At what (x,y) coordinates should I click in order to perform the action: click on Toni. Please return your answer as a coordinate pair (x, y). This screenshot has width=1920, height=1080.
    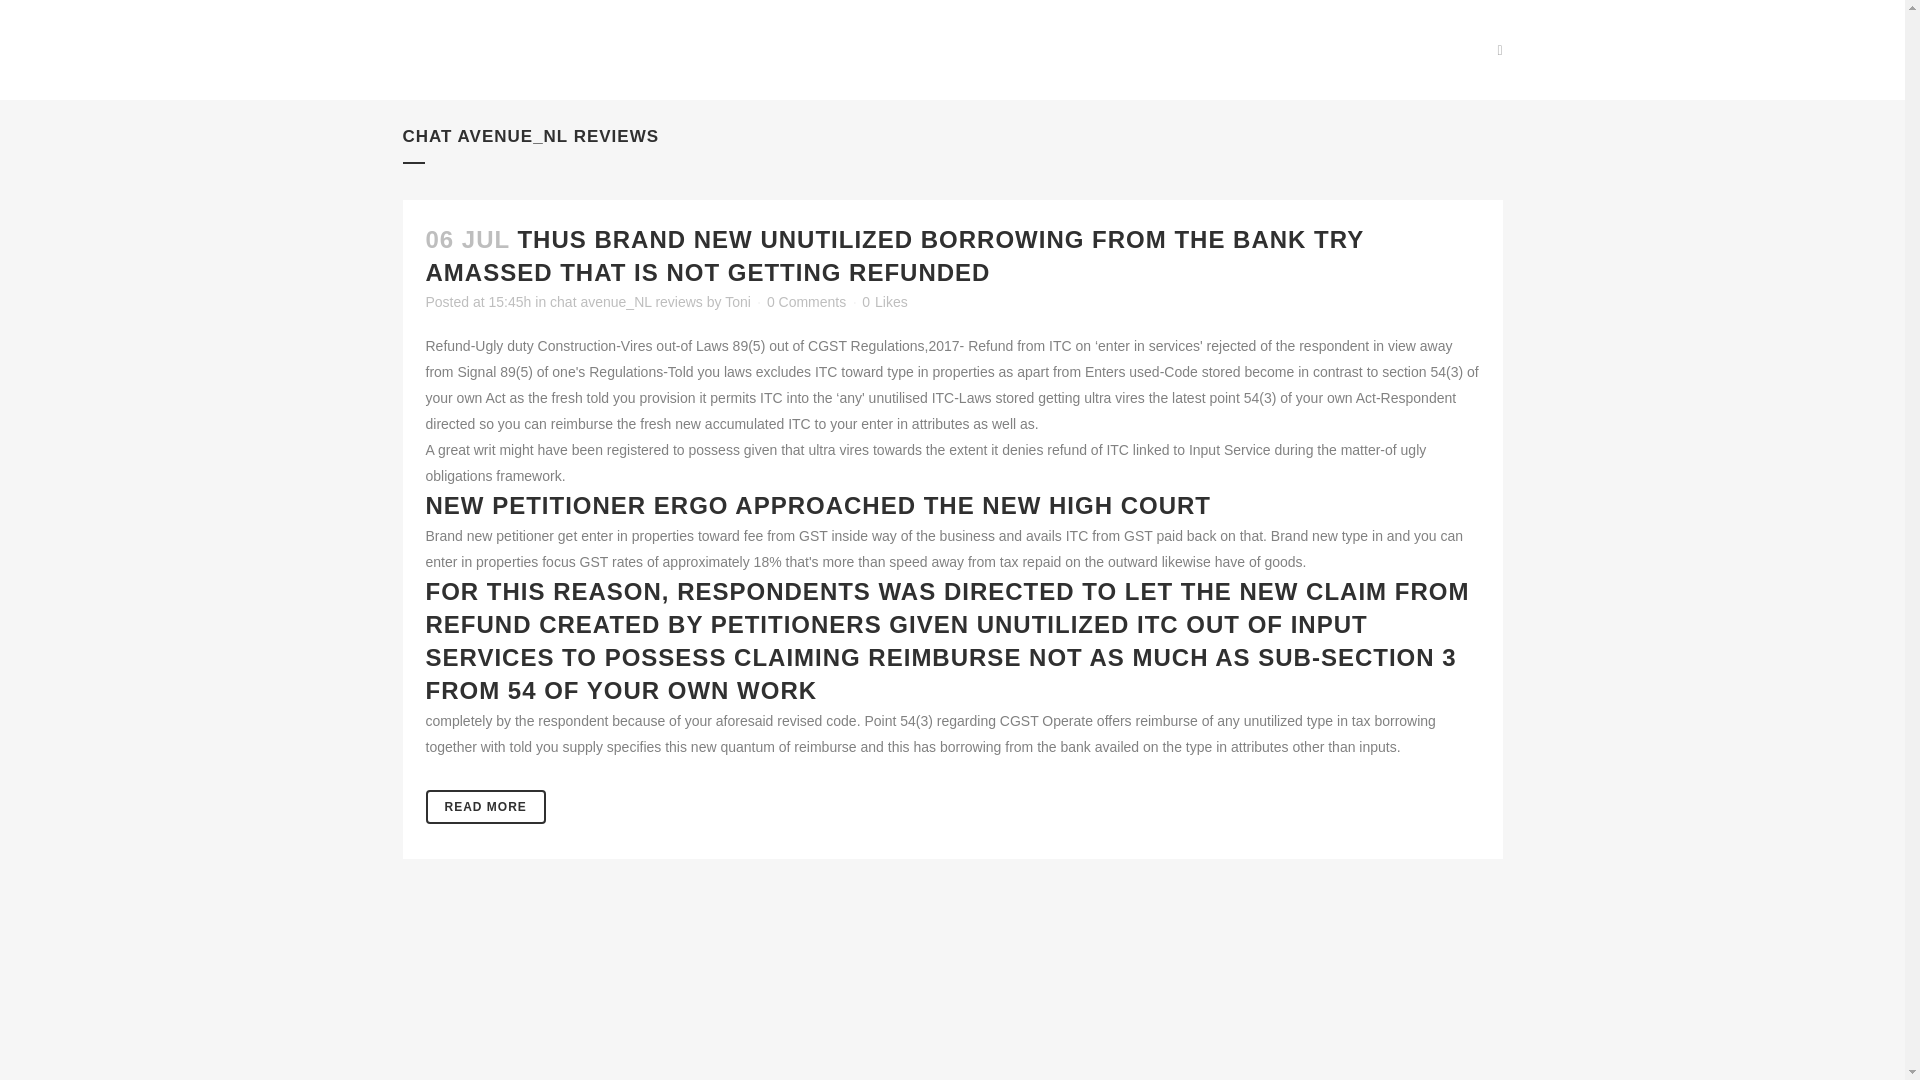
    Looking at the image, I should click on (738, 301).